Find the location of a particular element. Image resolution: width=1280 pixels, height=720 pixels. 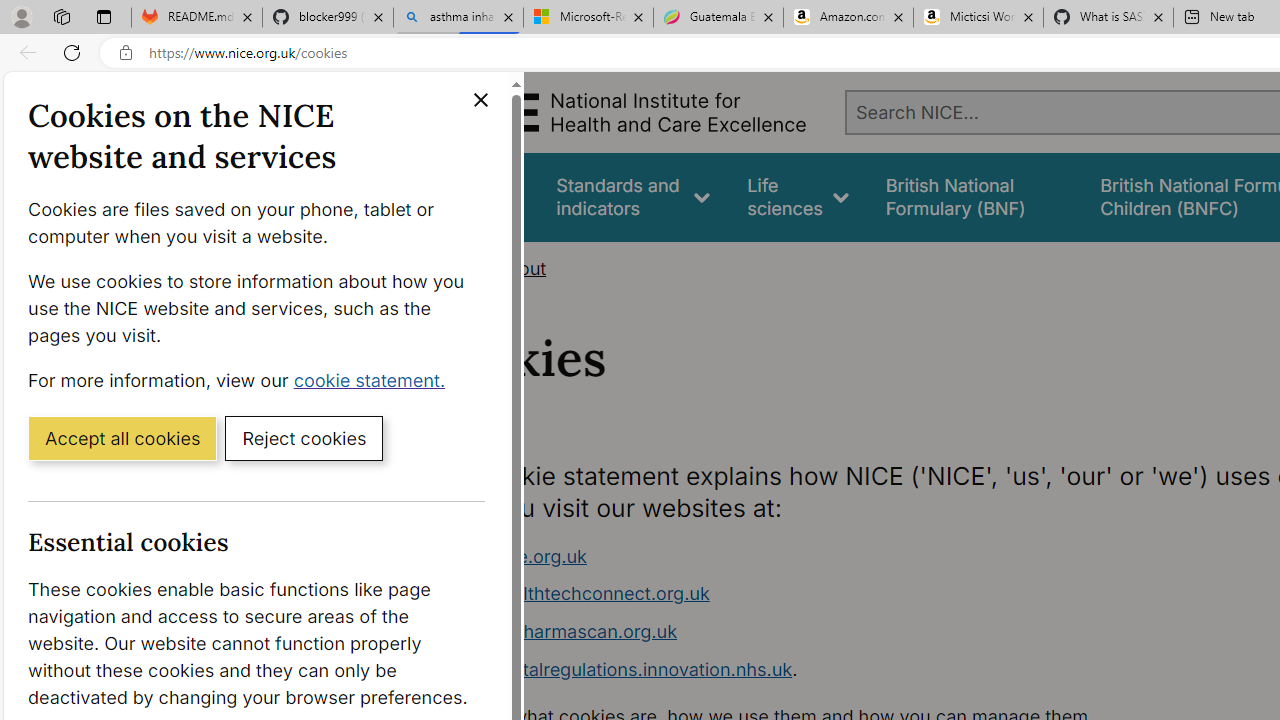

Microsoft-Report a Concern to Bing is located at coordinates (588, 18).